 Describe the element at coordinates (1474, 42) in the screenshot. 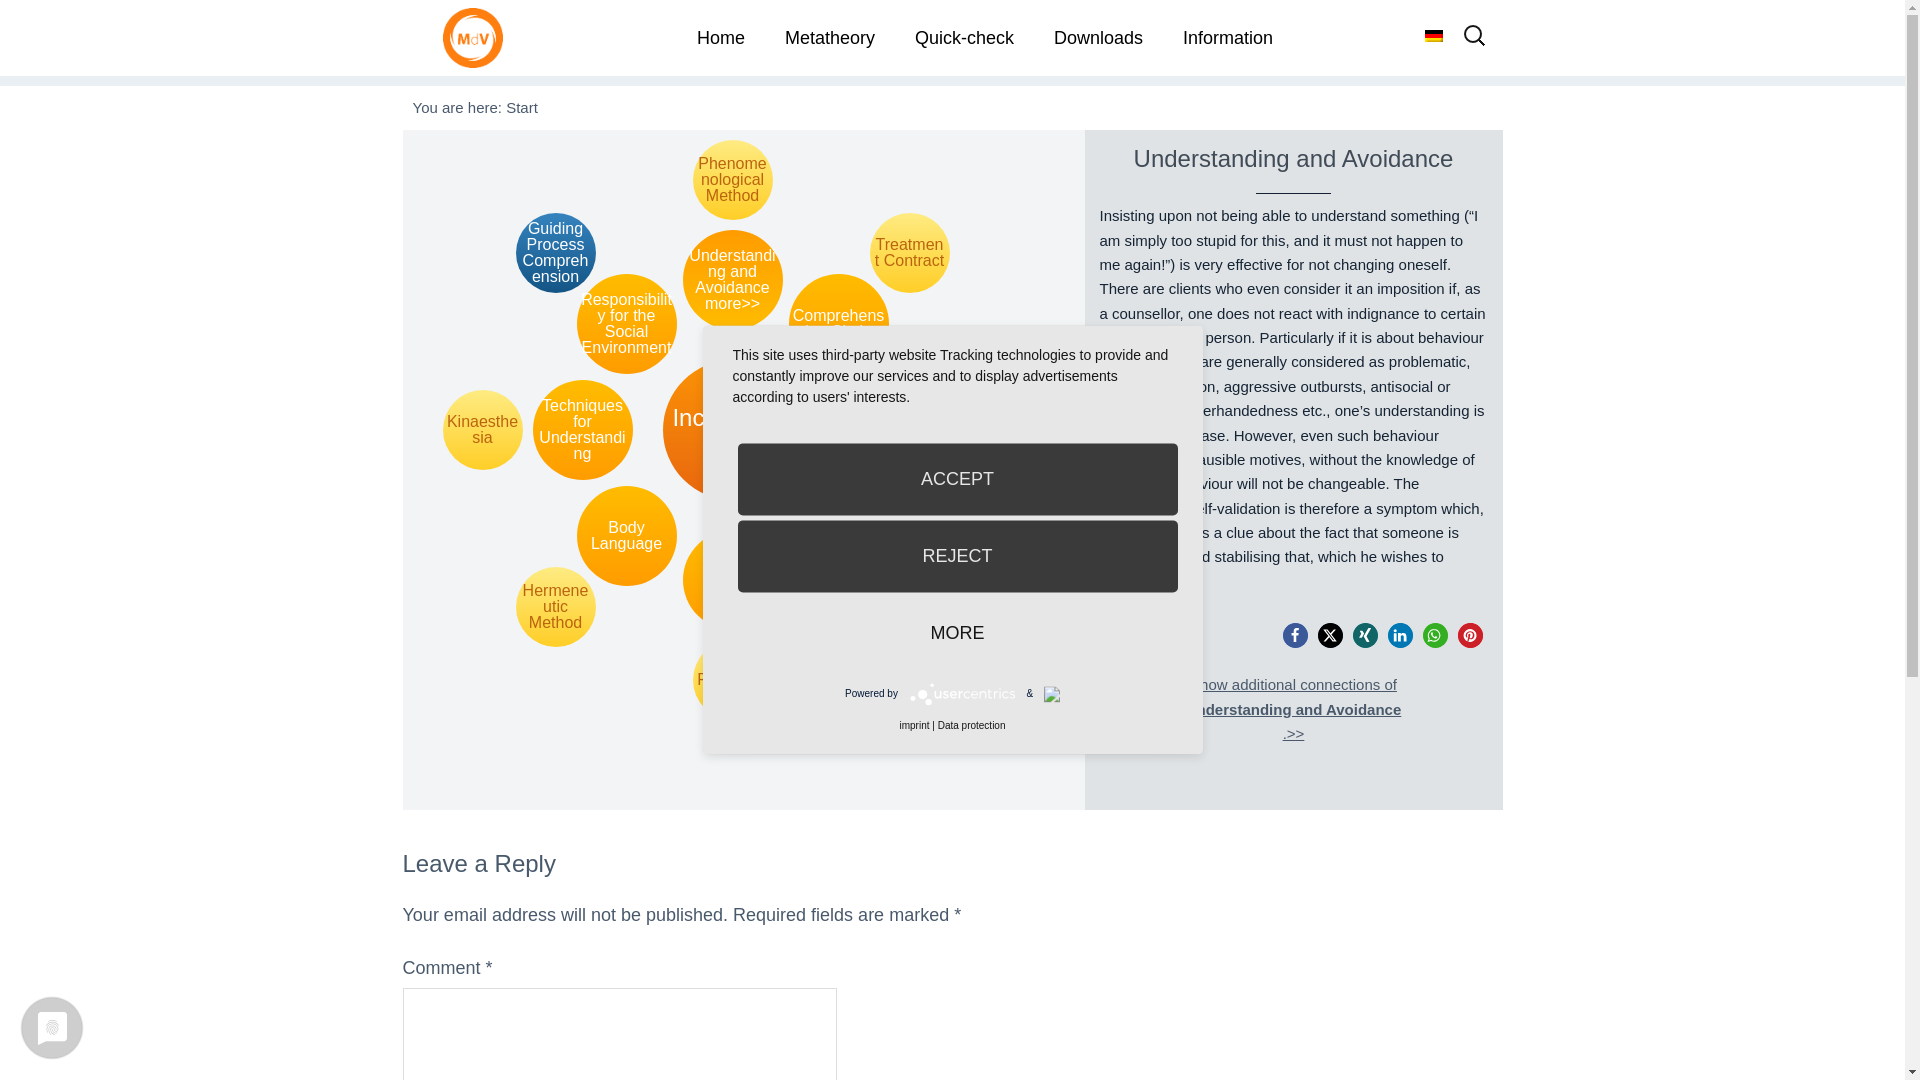

I see `Search for:` at that location.